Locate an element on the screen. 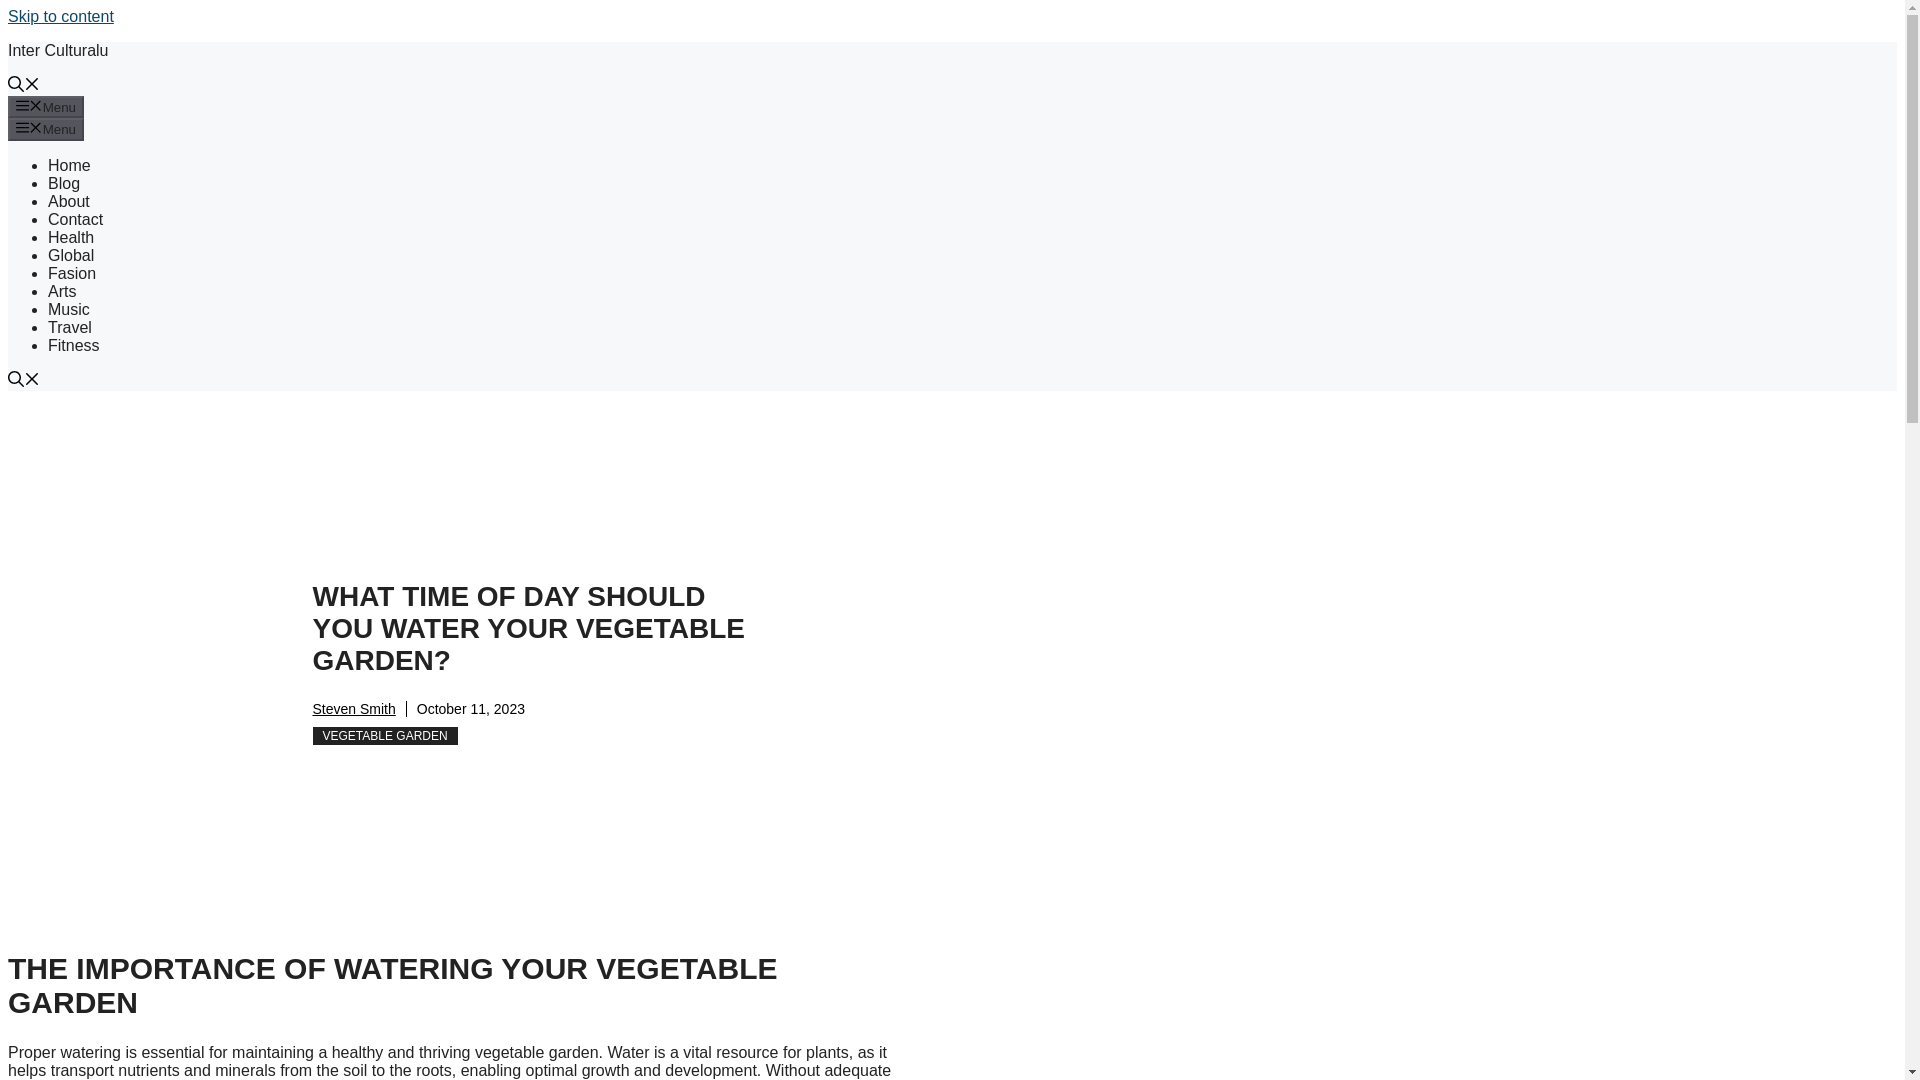 The image size is (1920, 1080). VEGETABLE GARDEN is located at coordinates (384, 736).